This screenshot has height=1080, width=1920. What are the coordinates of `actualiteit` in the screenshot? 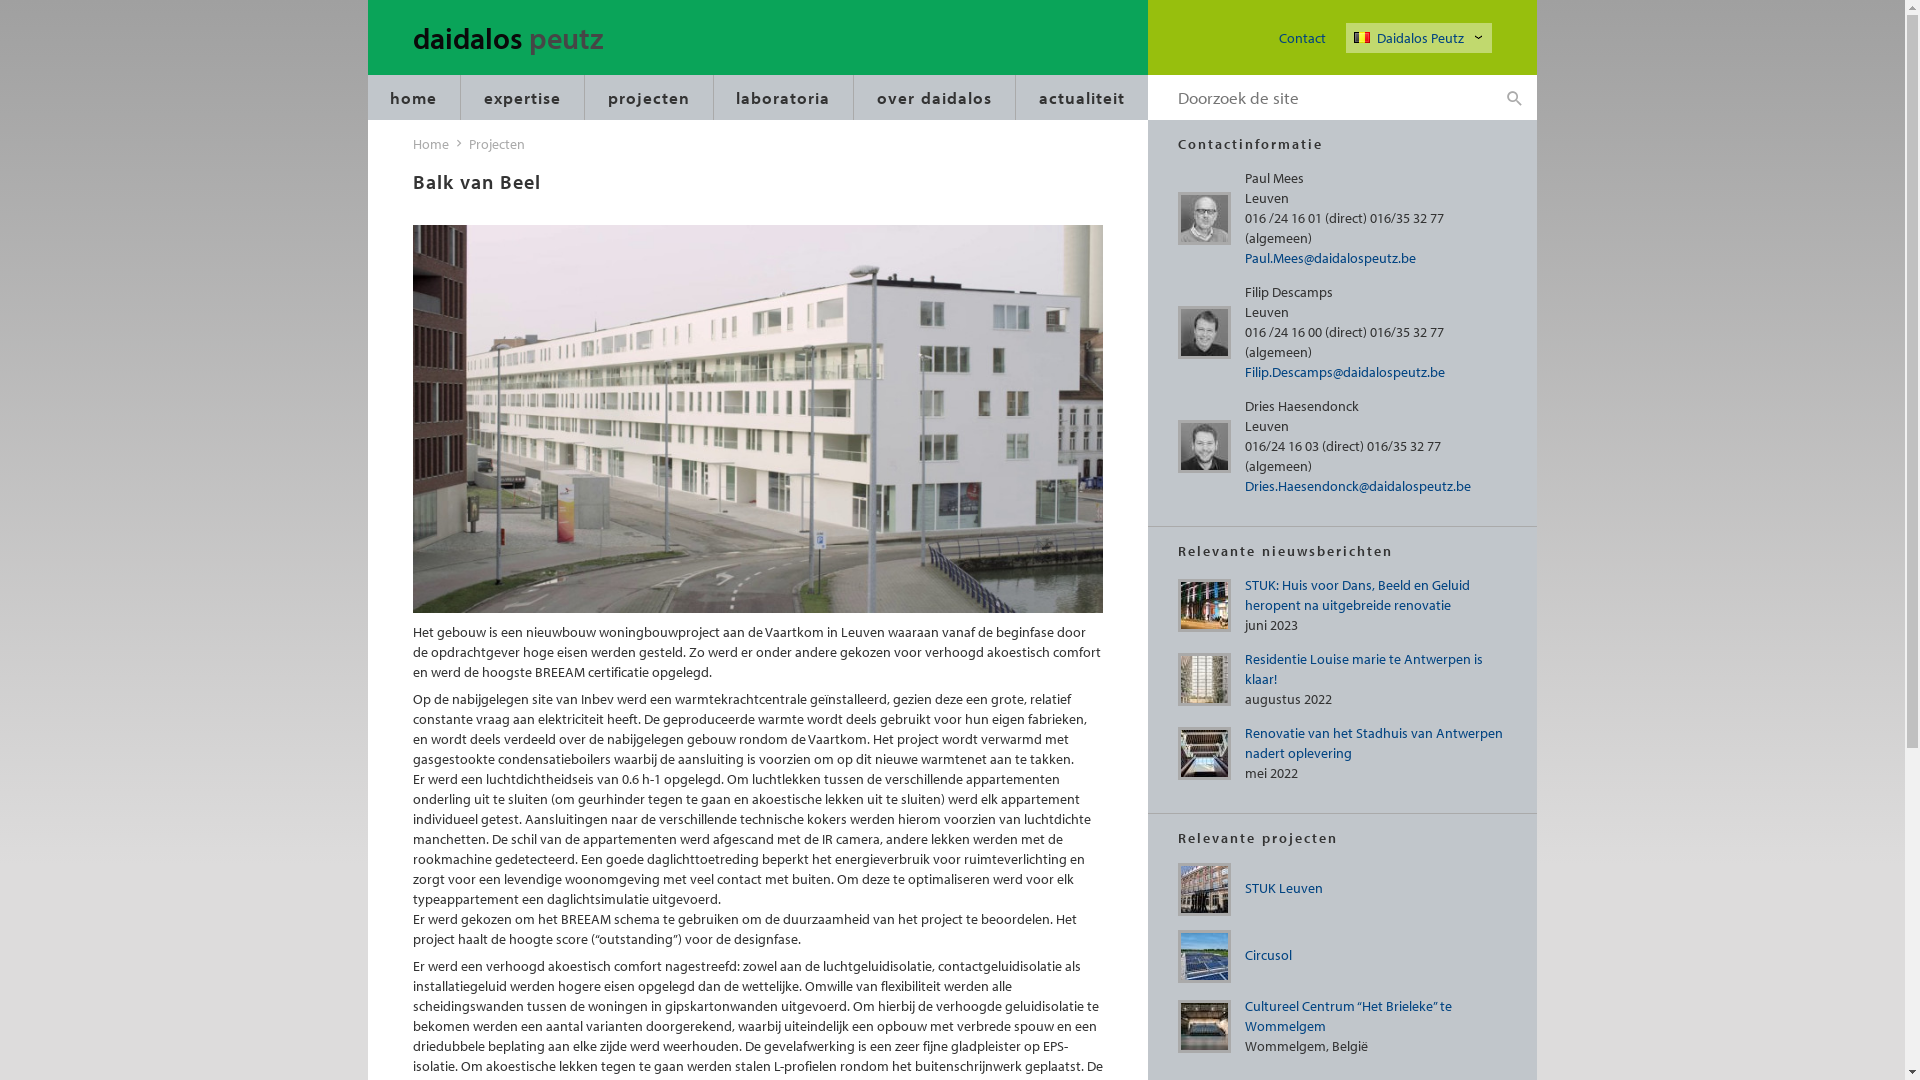 It's located at (1082, 98).